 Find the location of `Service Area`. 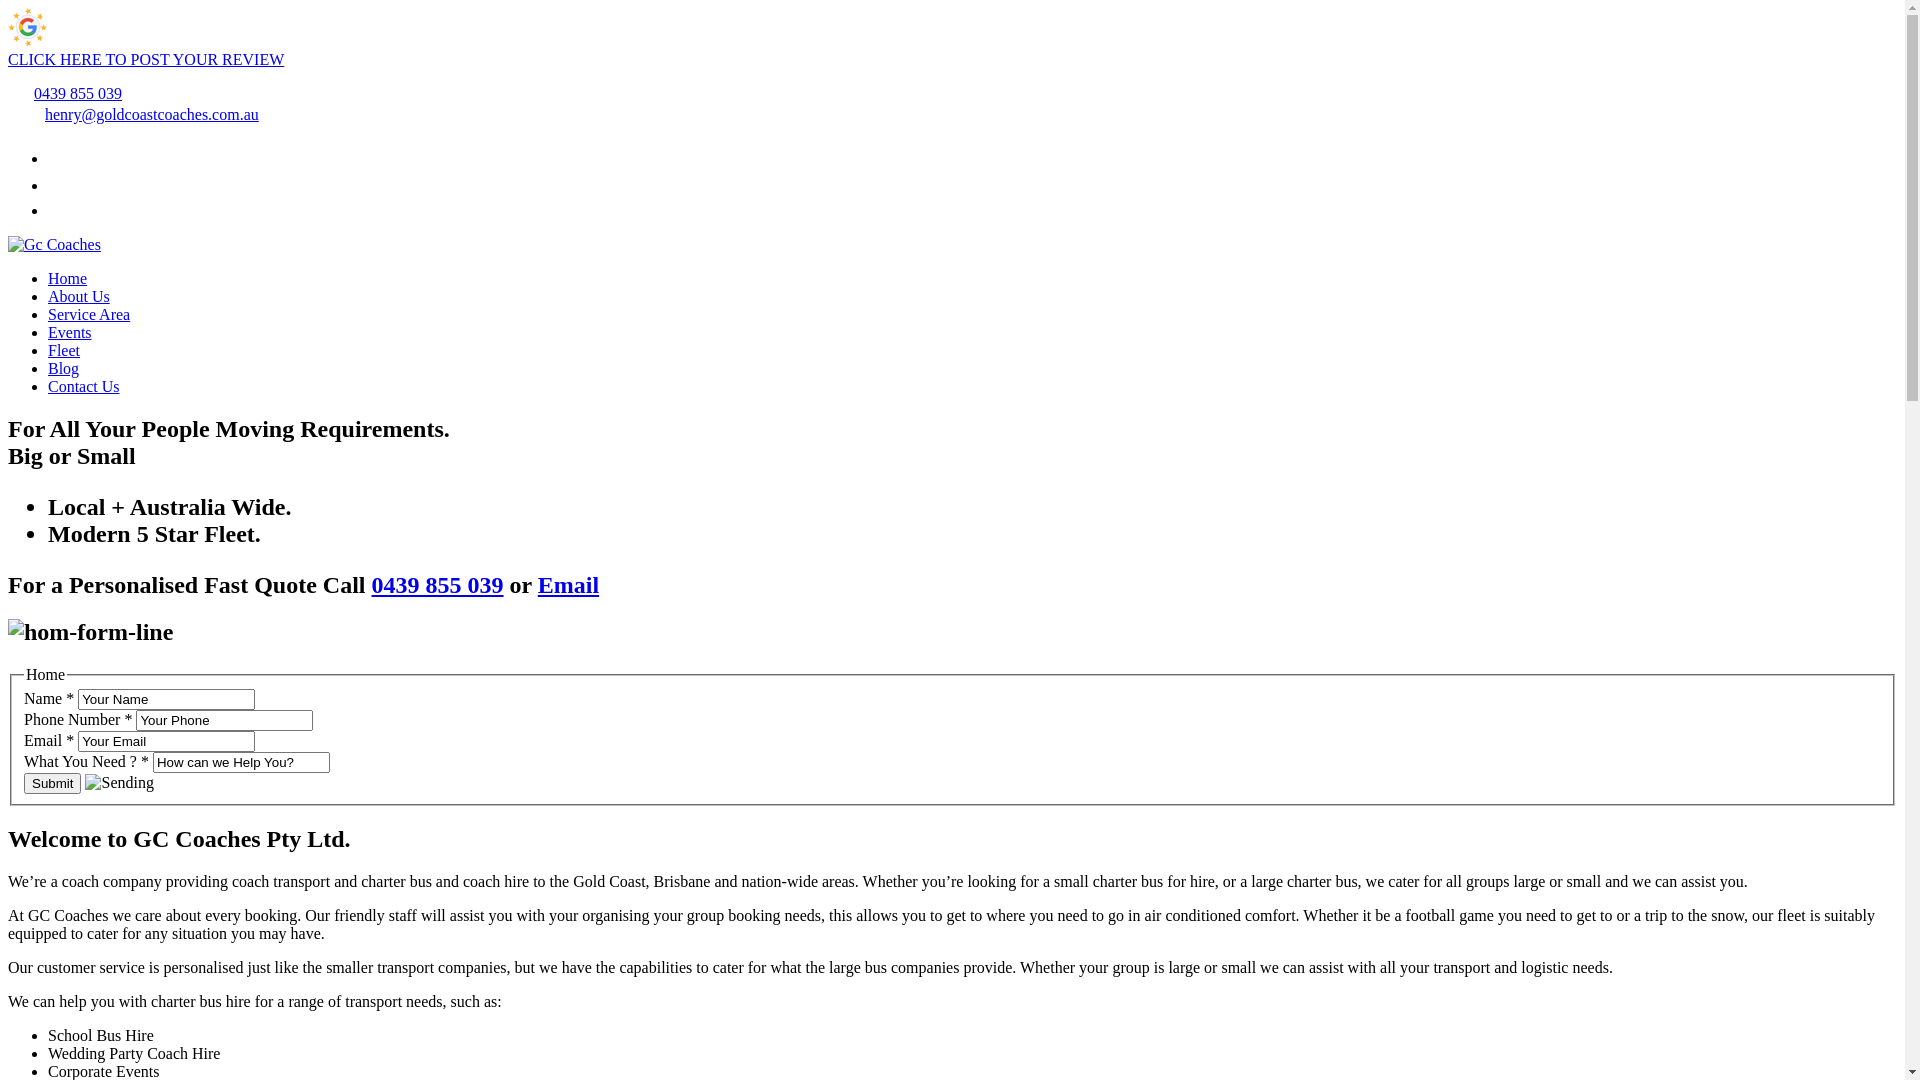

Service Area is located at coordinates (89, 314).